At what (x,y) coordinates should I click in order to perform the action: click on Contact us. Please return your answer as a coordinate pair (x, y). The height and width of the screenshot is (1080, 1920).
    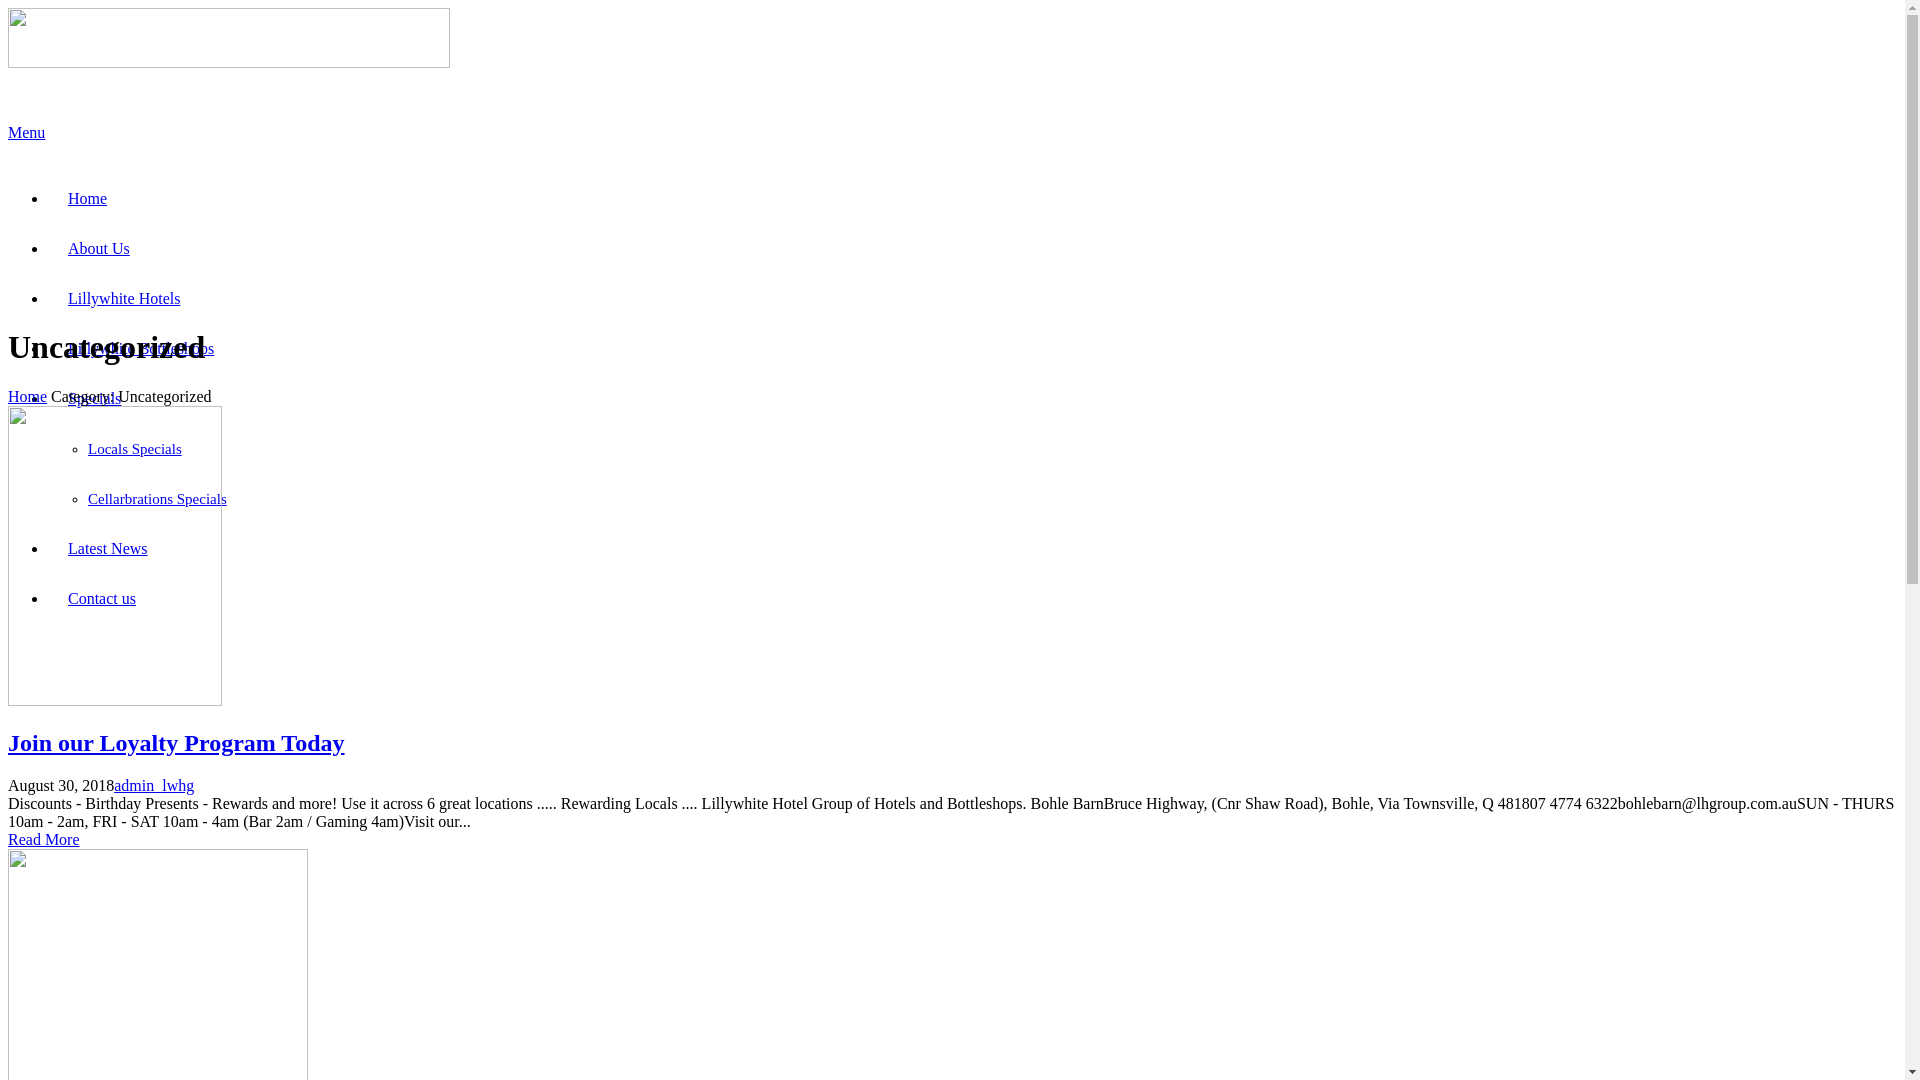
    Looking at the image, I should click on (102, 598).